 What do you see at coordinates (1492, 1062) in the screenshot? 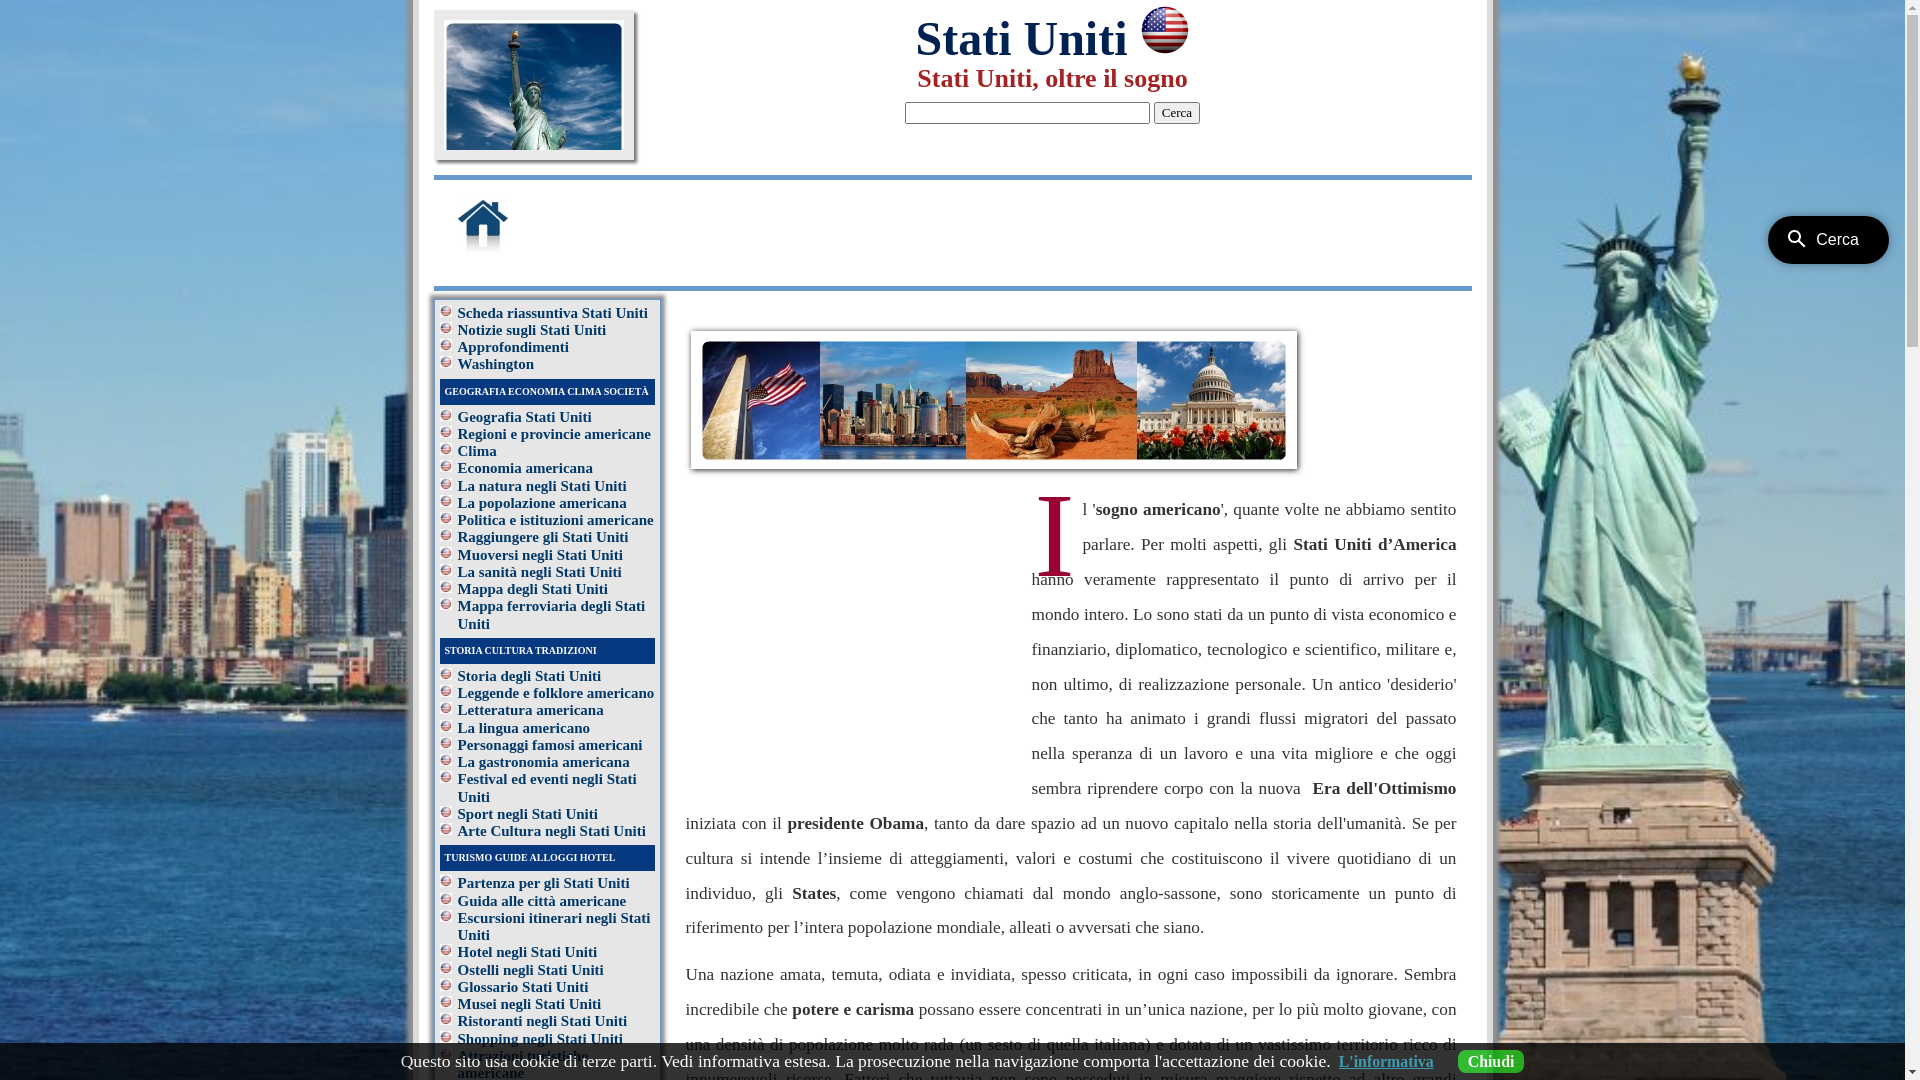
I see `Chiudi` at bounding box center [1492, 1062].